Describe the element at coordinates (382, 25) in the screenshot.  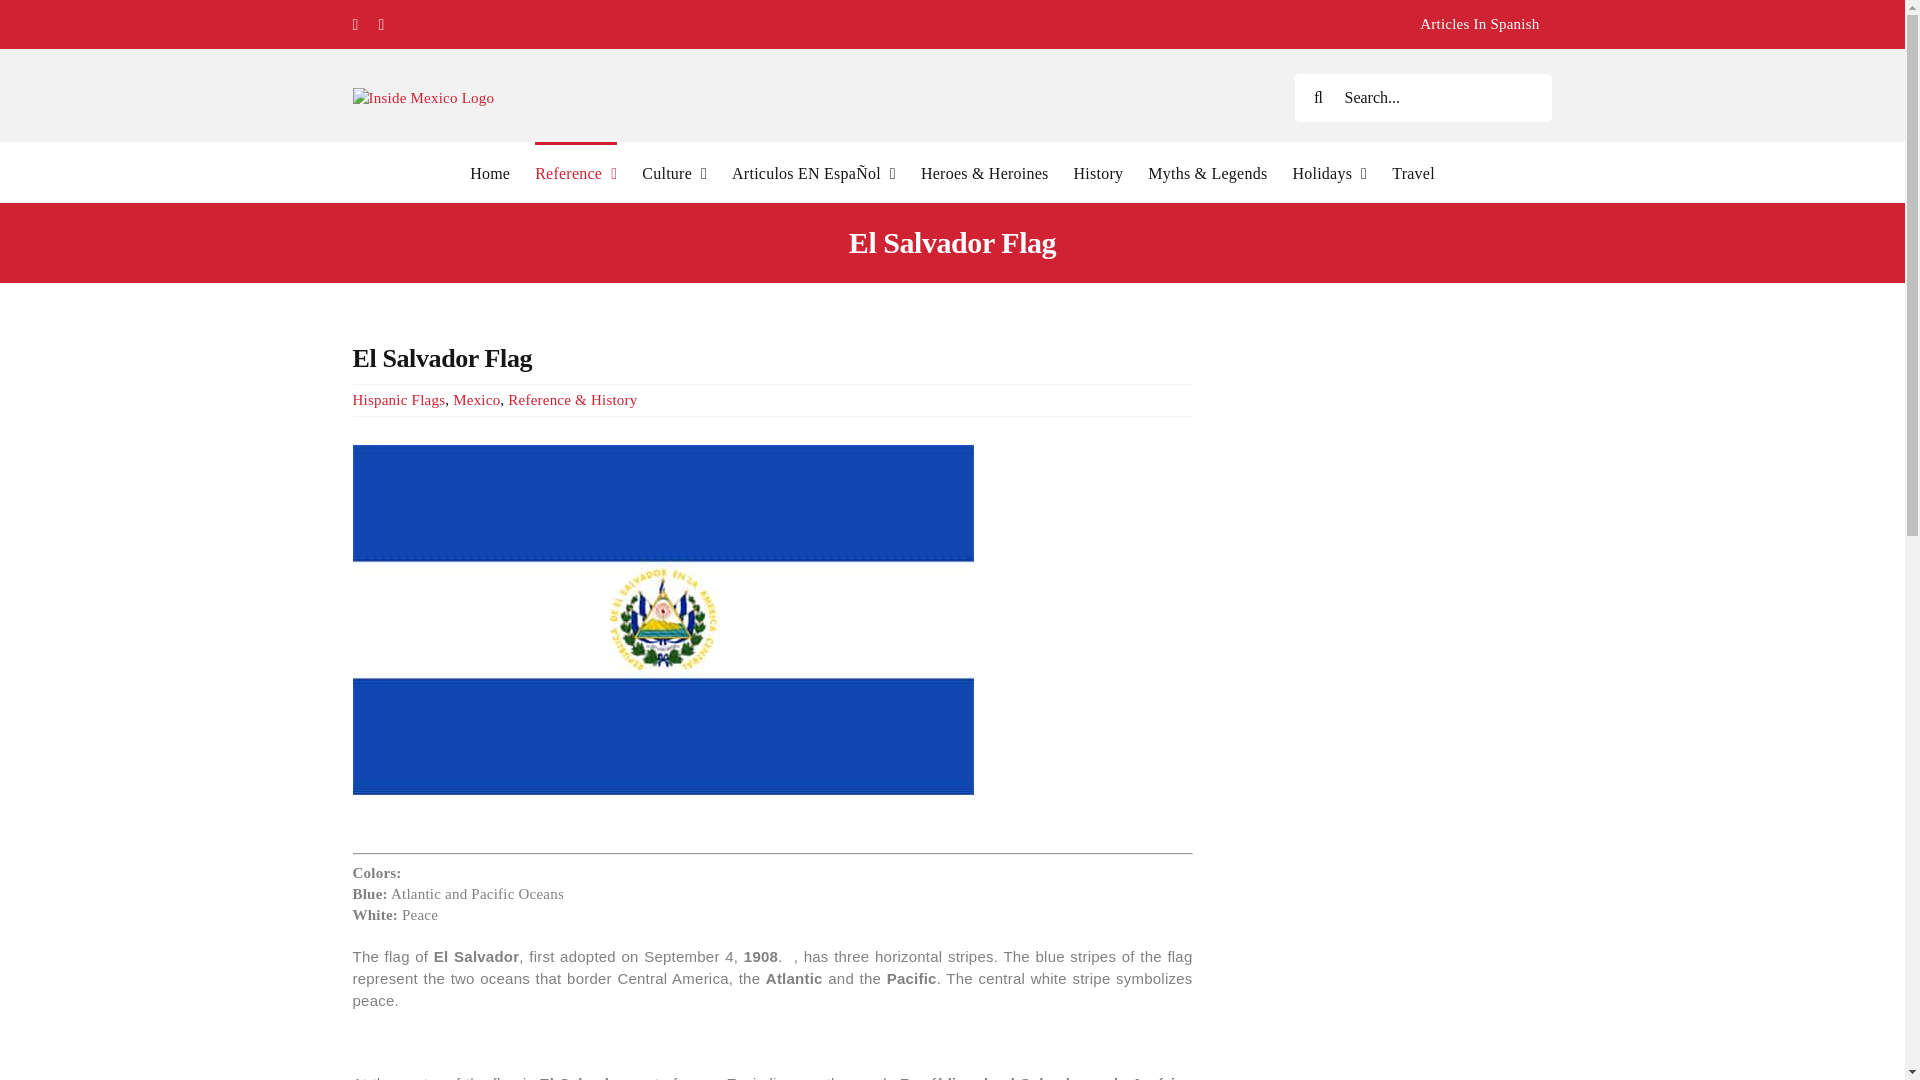
I see `Twitter` at that location.